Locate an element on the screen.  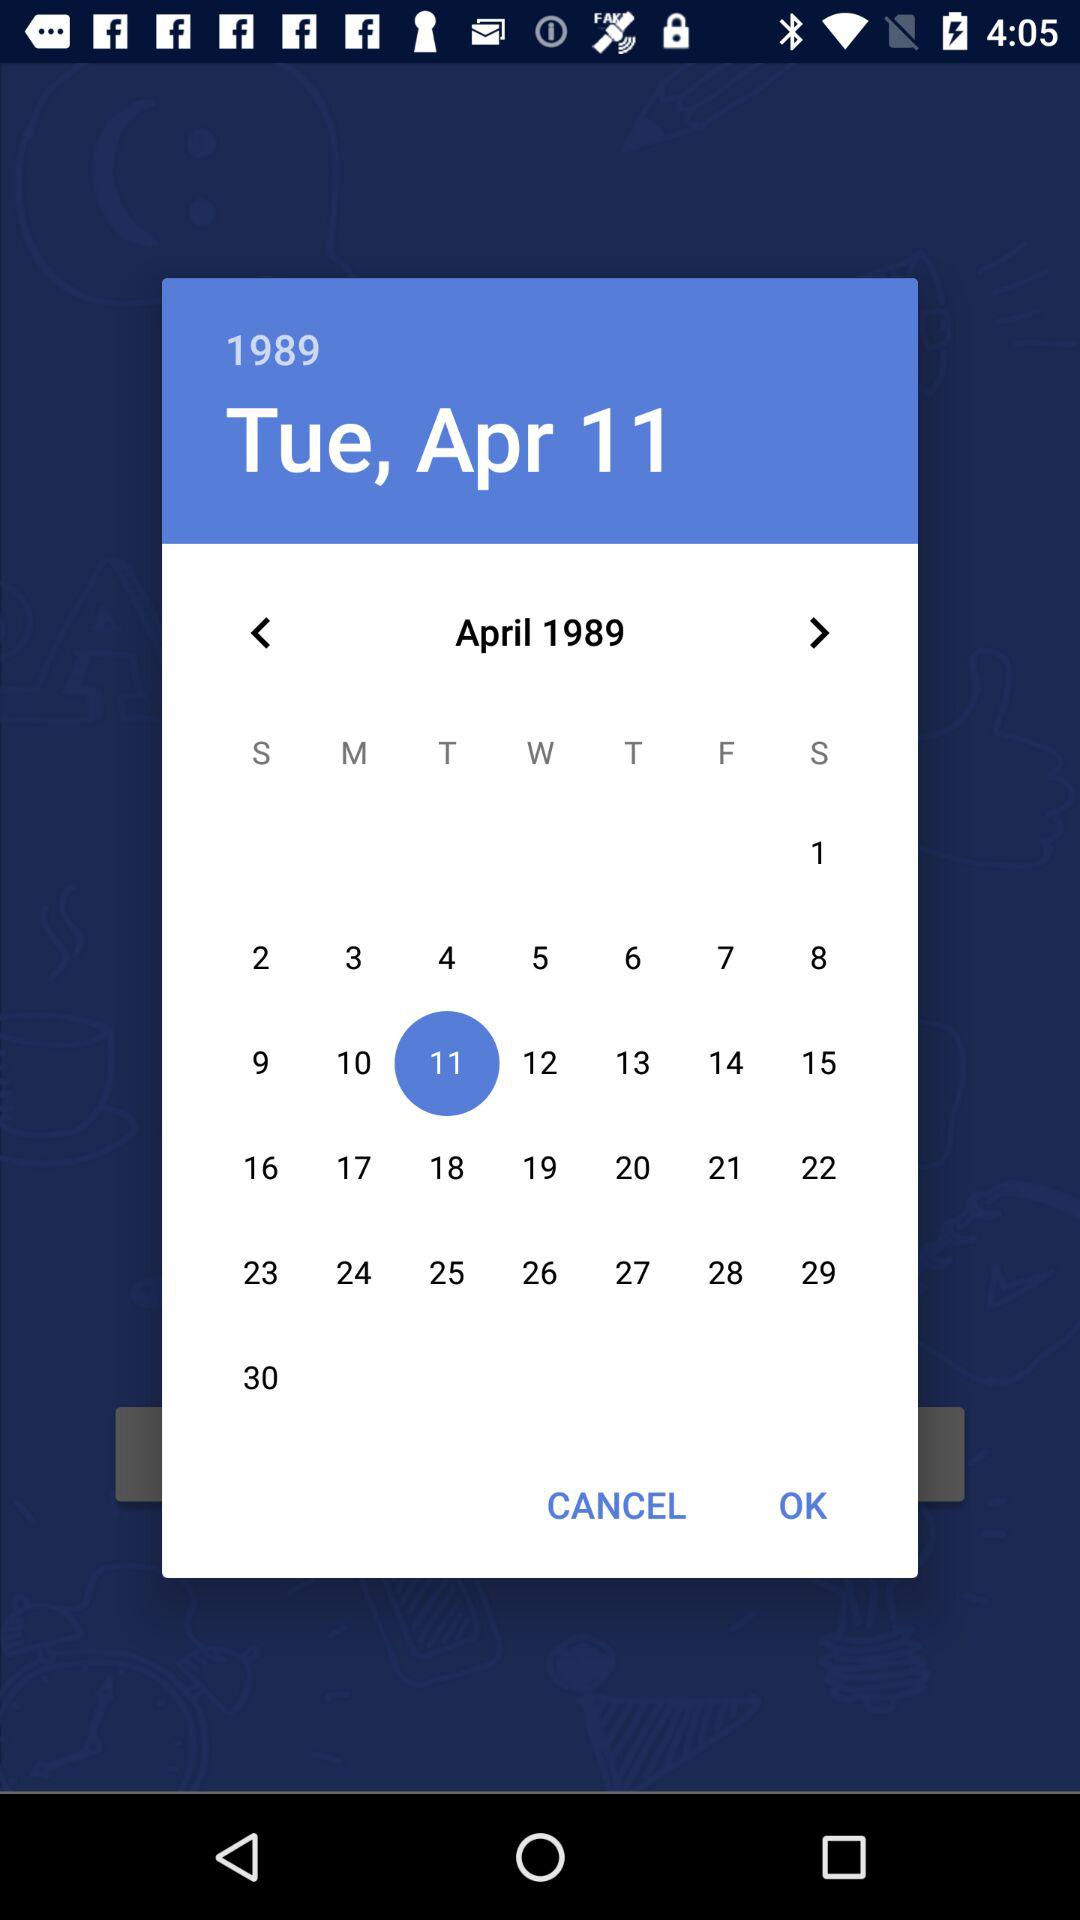
open item below 1989 icon is located at coordinates (818, 633).